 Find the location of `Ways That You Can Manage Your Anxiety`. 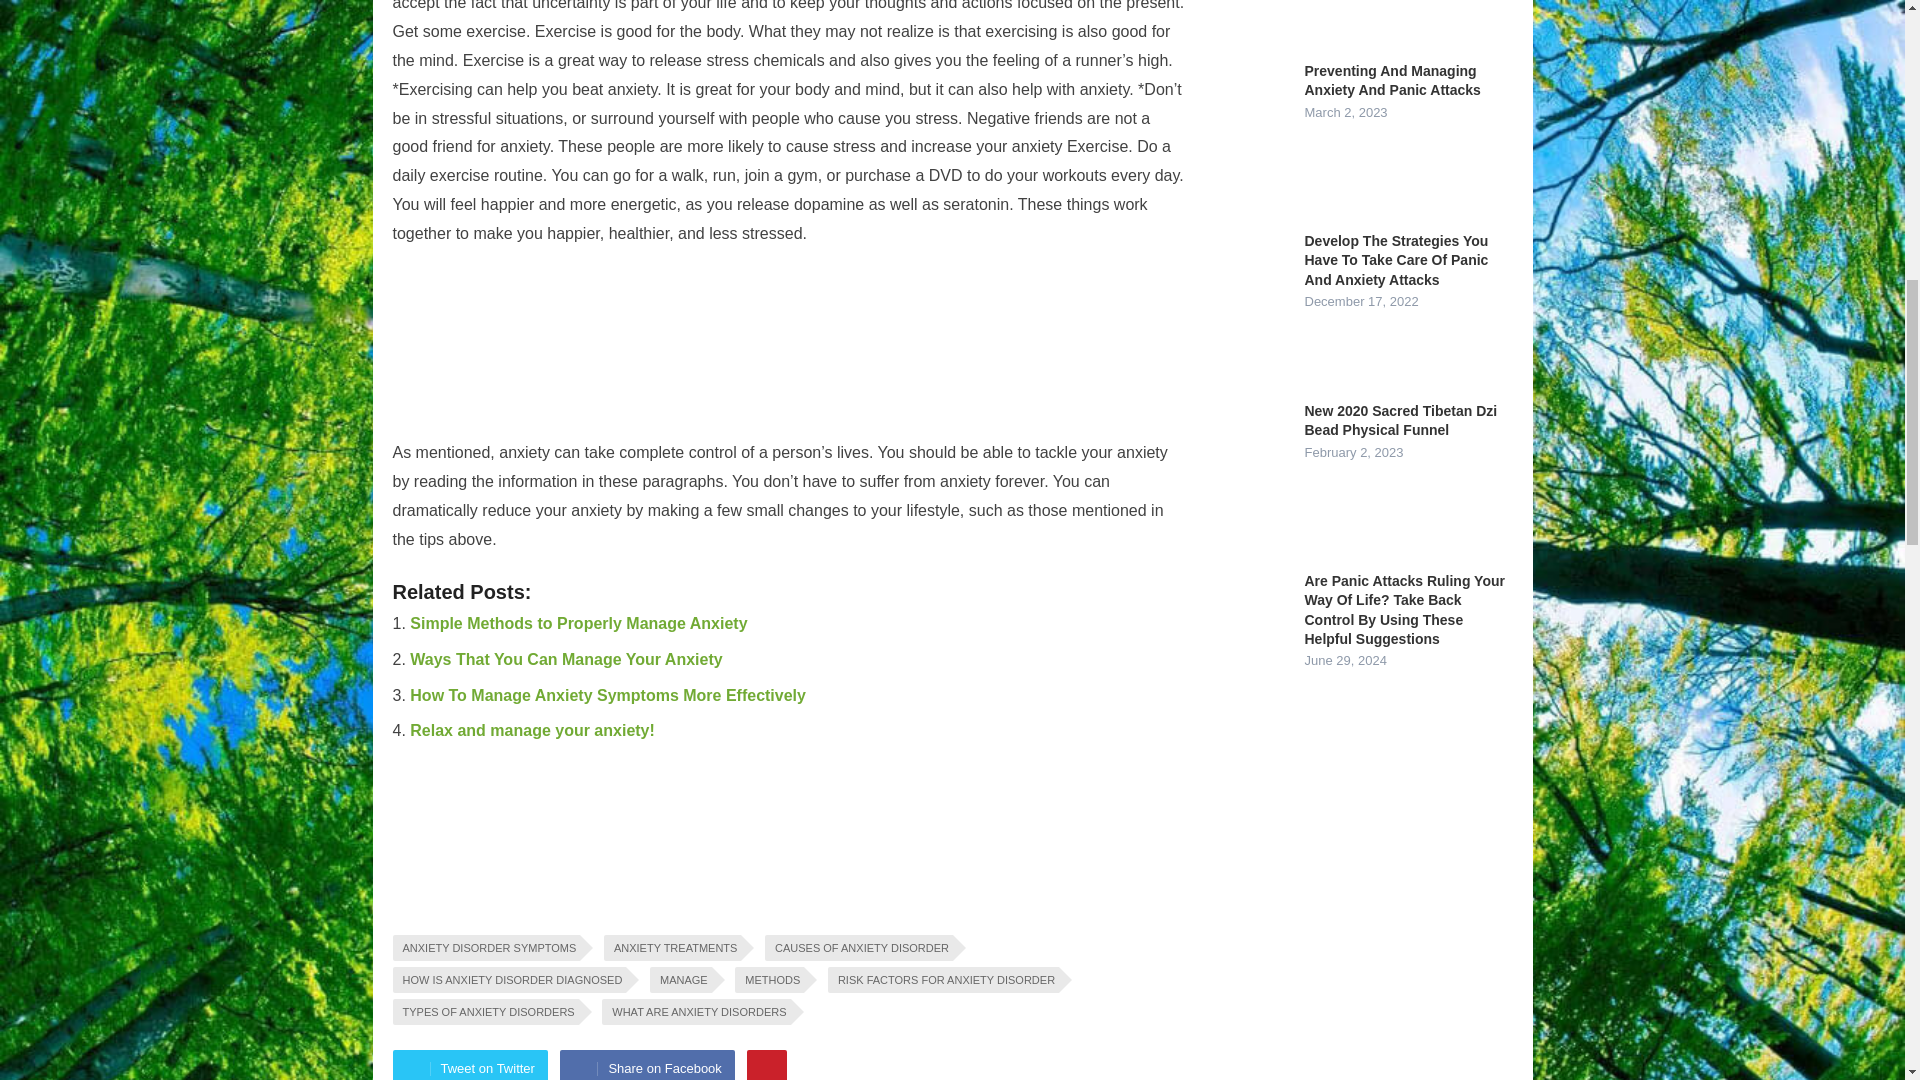

Ways That You Can Manage Your Anxiety is located at coordinates (566, 660).